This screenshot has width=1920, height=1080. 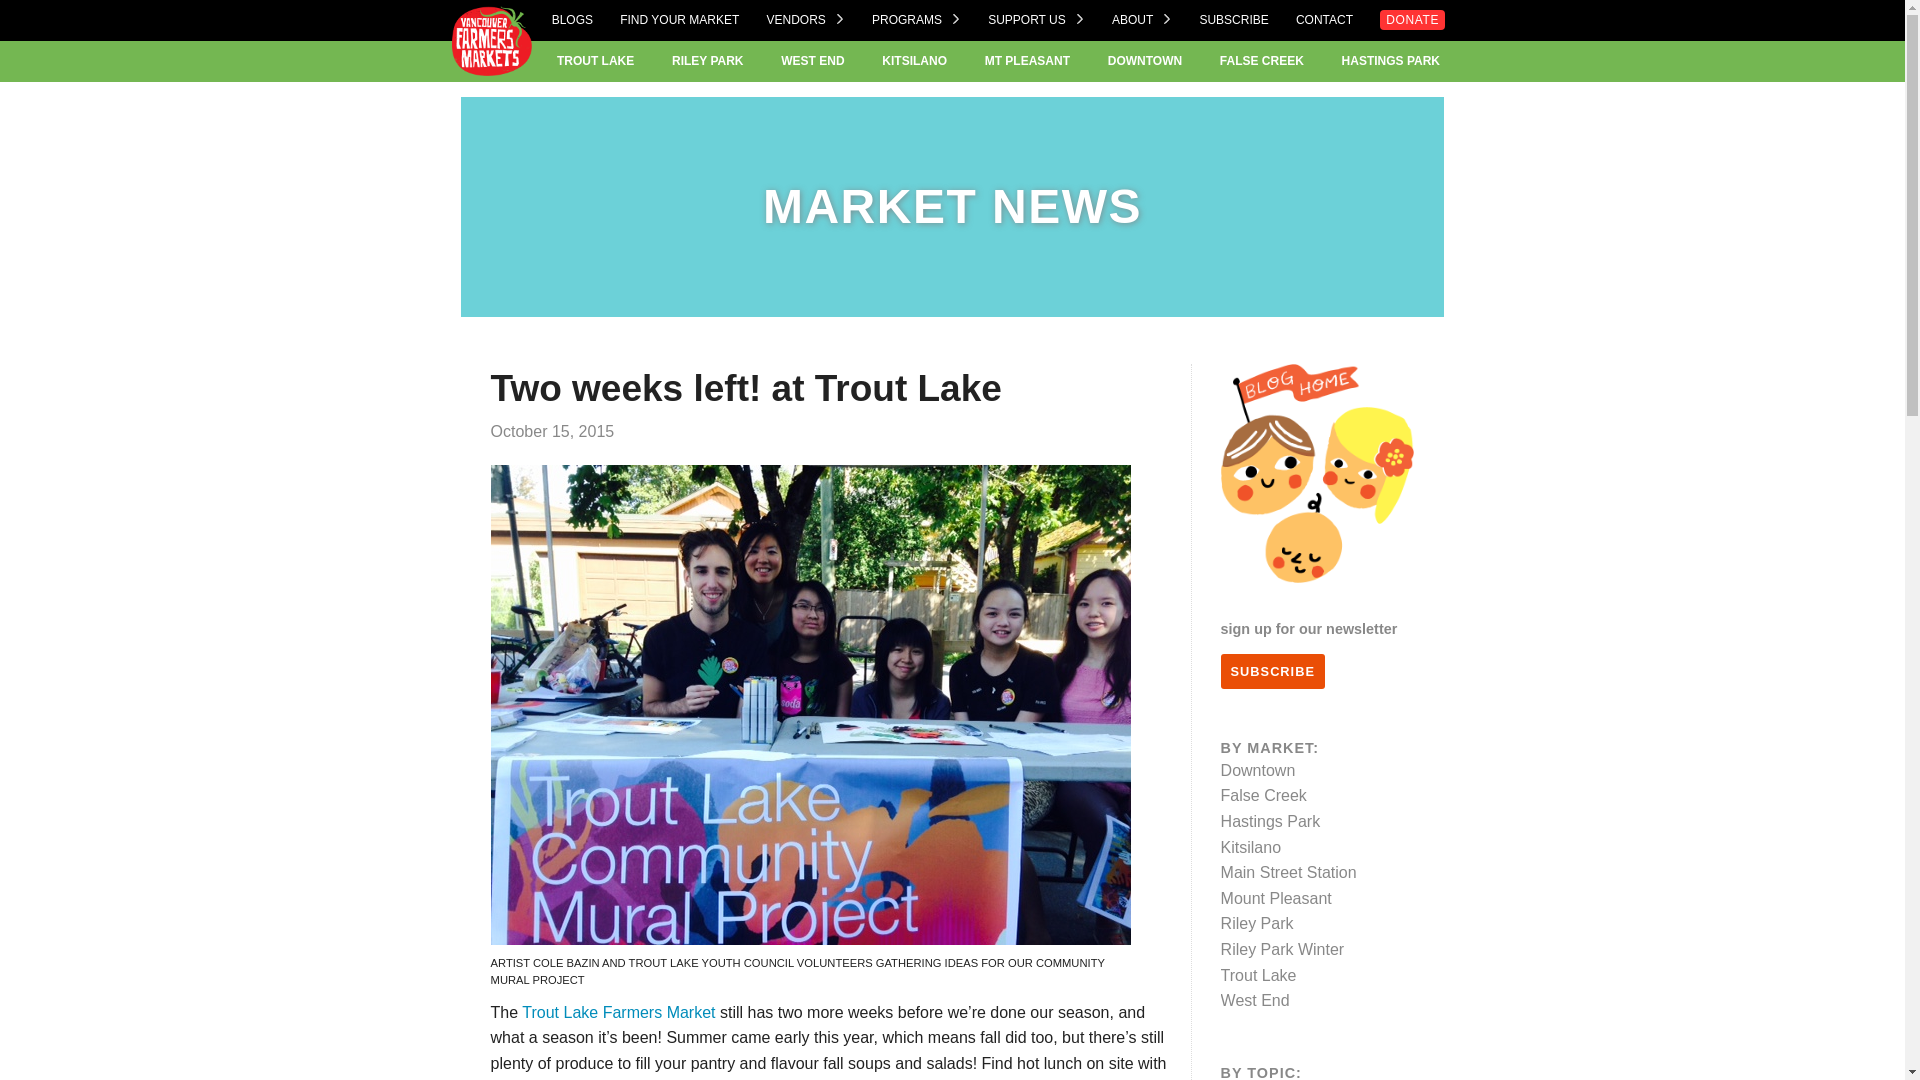 What do you see at coordinates (1324, 20) in the screenshot?
I see `CONTACT` at bounding box center [1324, 20].